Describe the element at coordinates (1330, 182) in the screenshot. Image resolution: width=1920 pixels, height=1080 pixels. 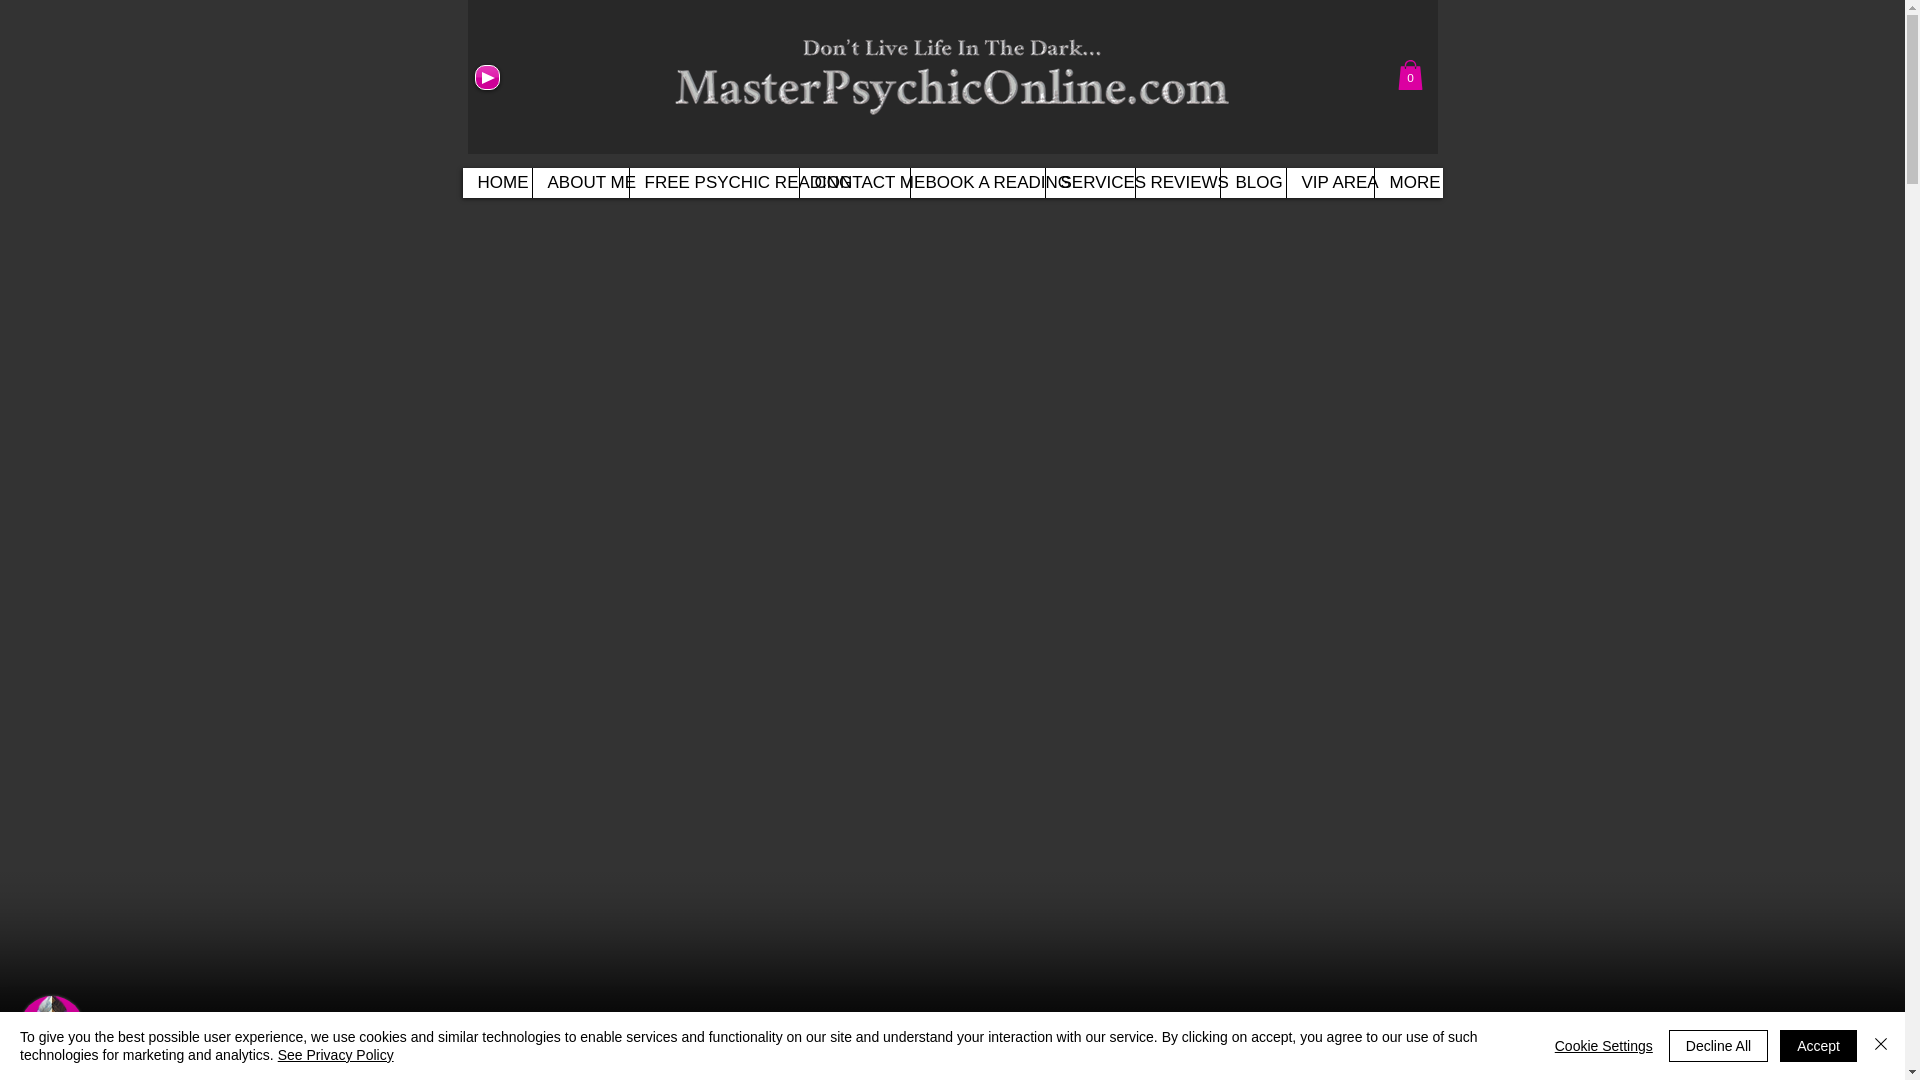
I see `VIP AREA` at that location.